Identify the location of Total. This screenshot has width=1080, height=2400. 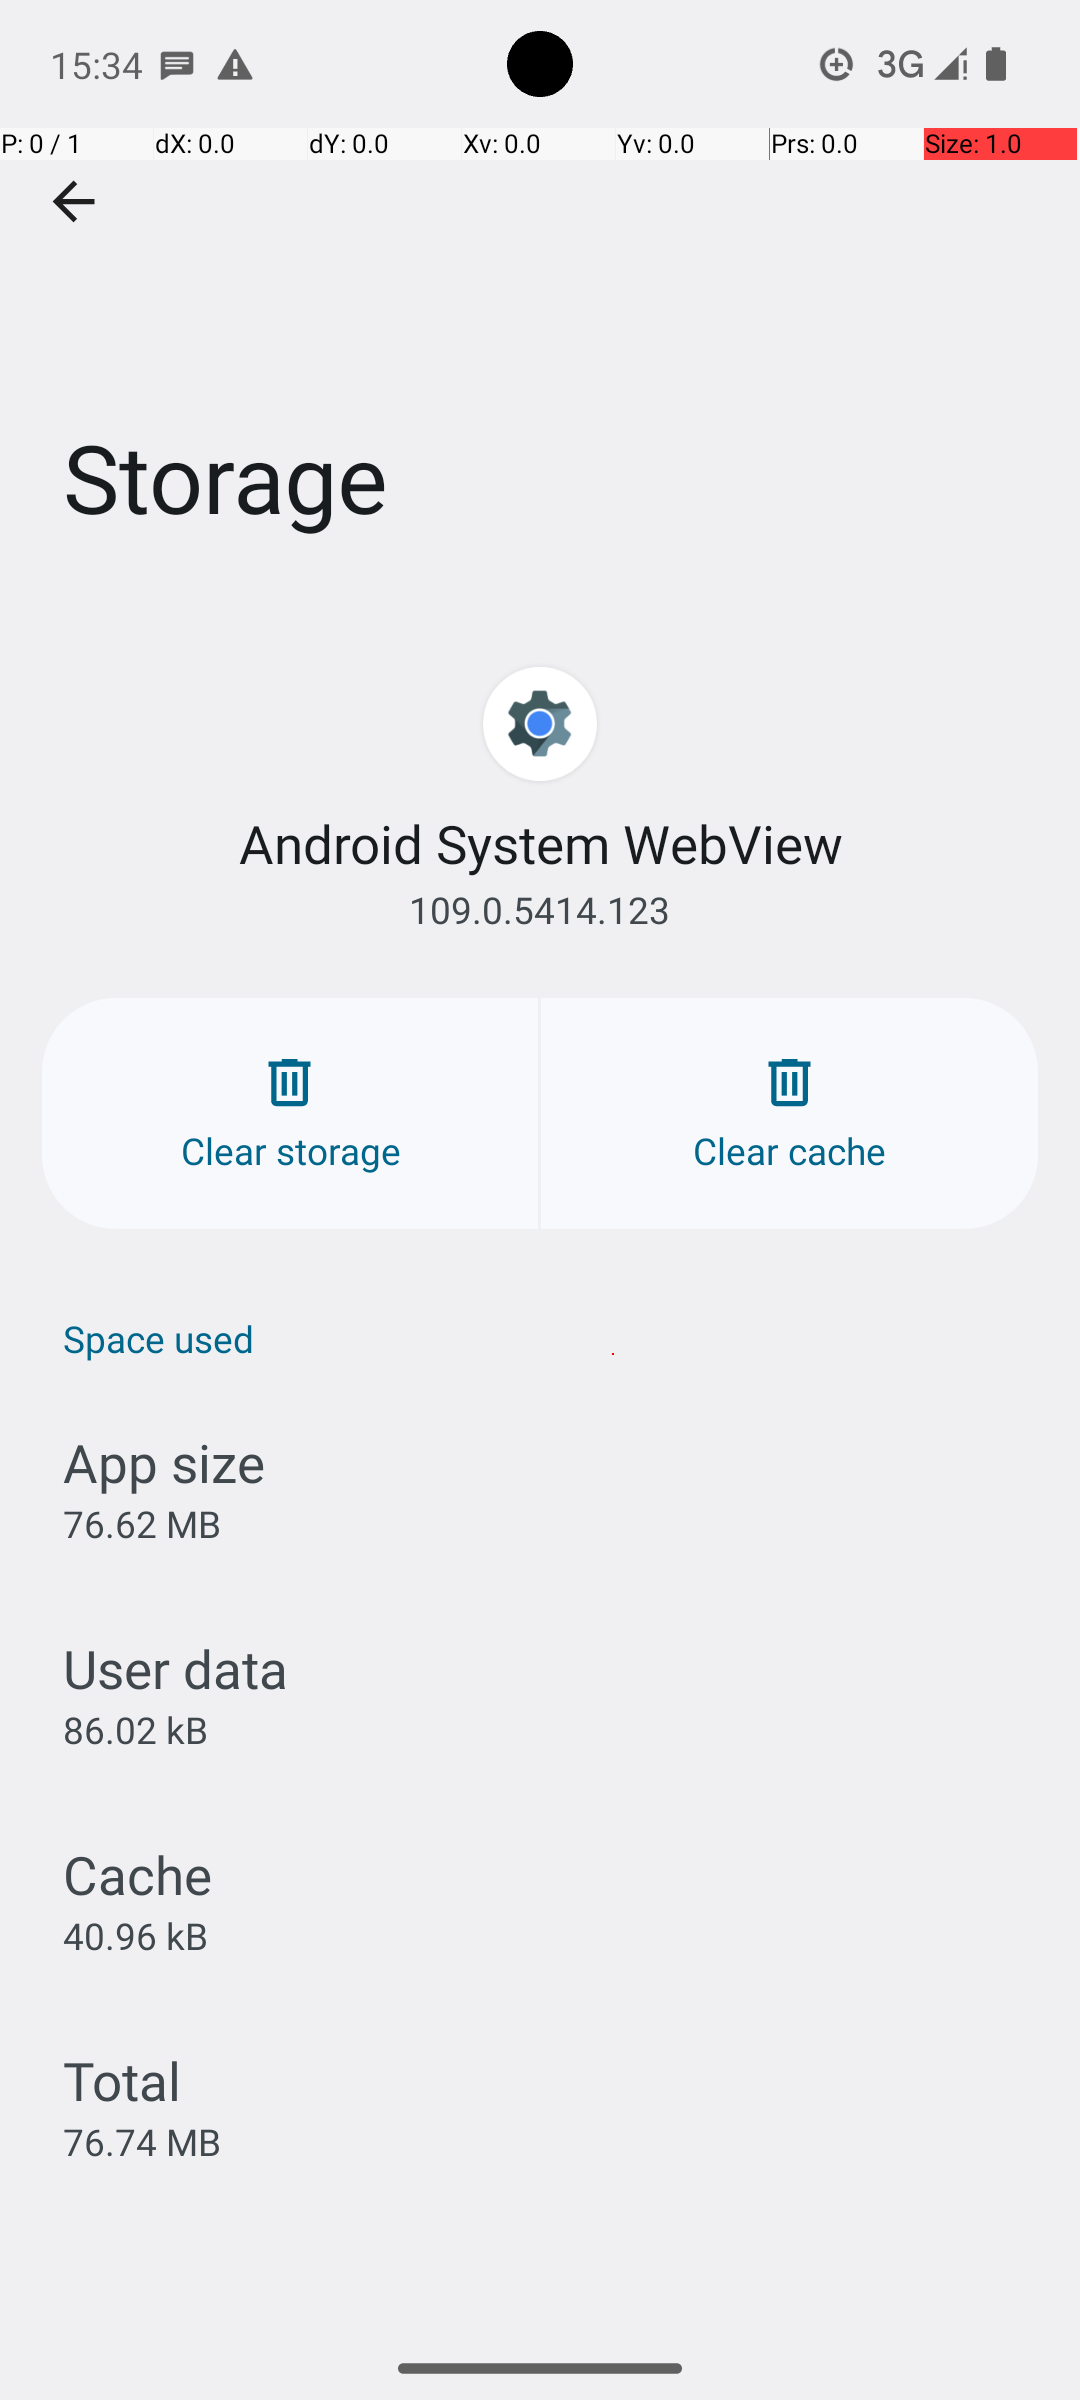
(122, 2080).